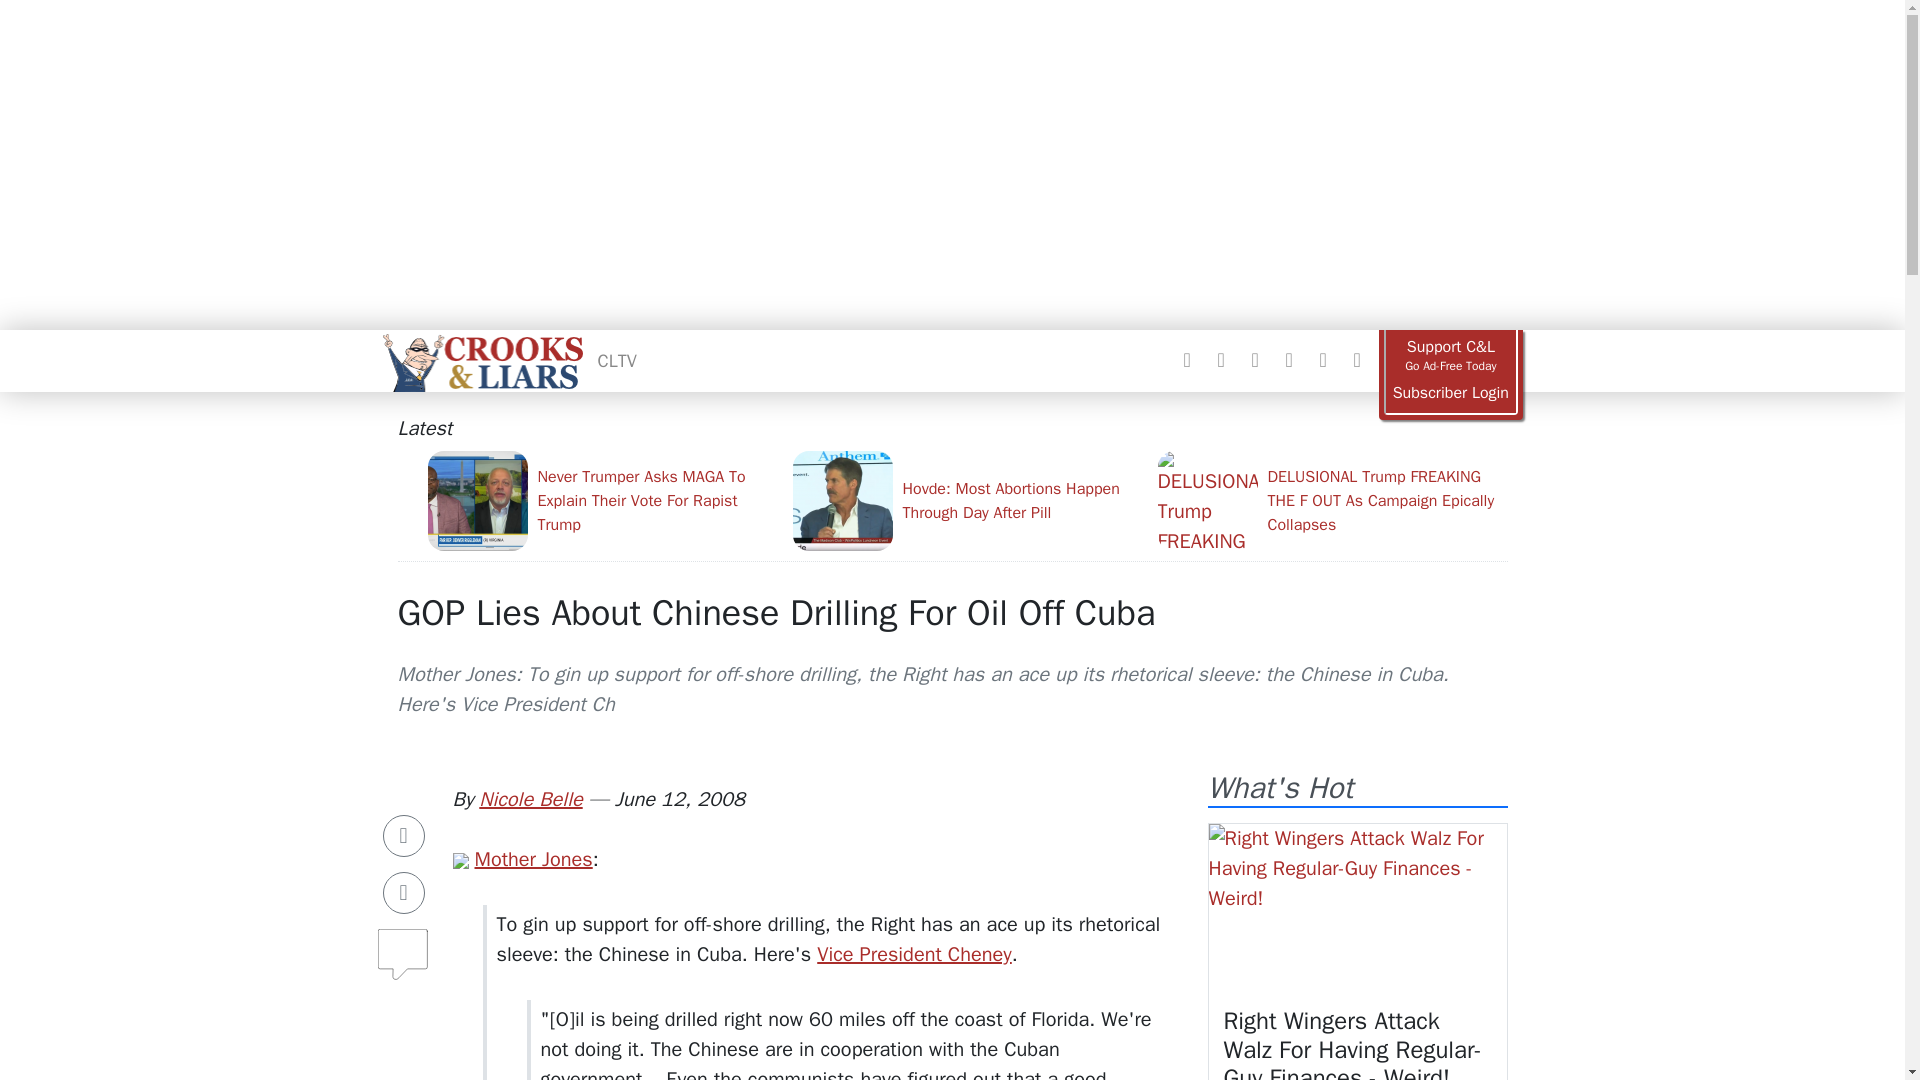 This screenshot has height=1080, width=1920. Describe the element at coordinates (404, 892) in the screenshot. I see `Share on Twitter` at that location.